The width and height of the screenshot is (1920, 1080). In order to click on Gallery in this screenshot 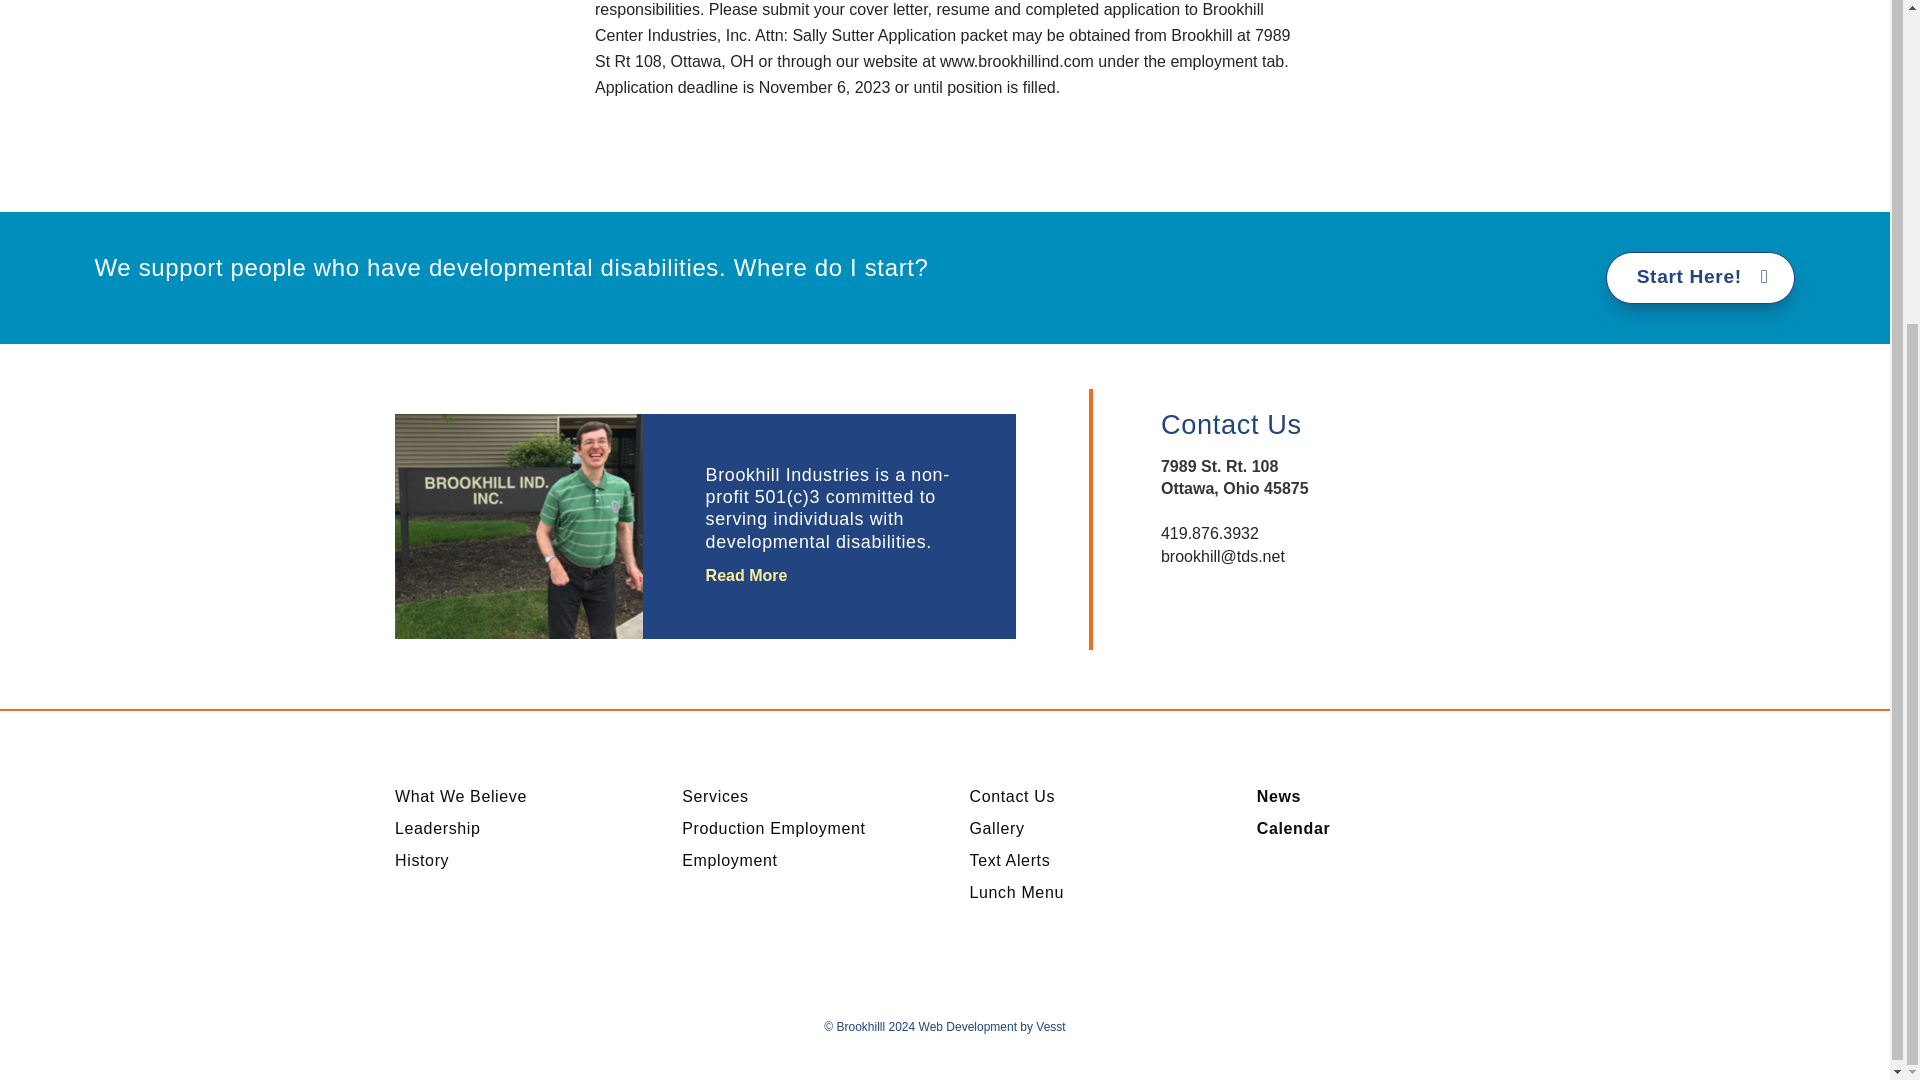, I will do `click(997, 828)`.